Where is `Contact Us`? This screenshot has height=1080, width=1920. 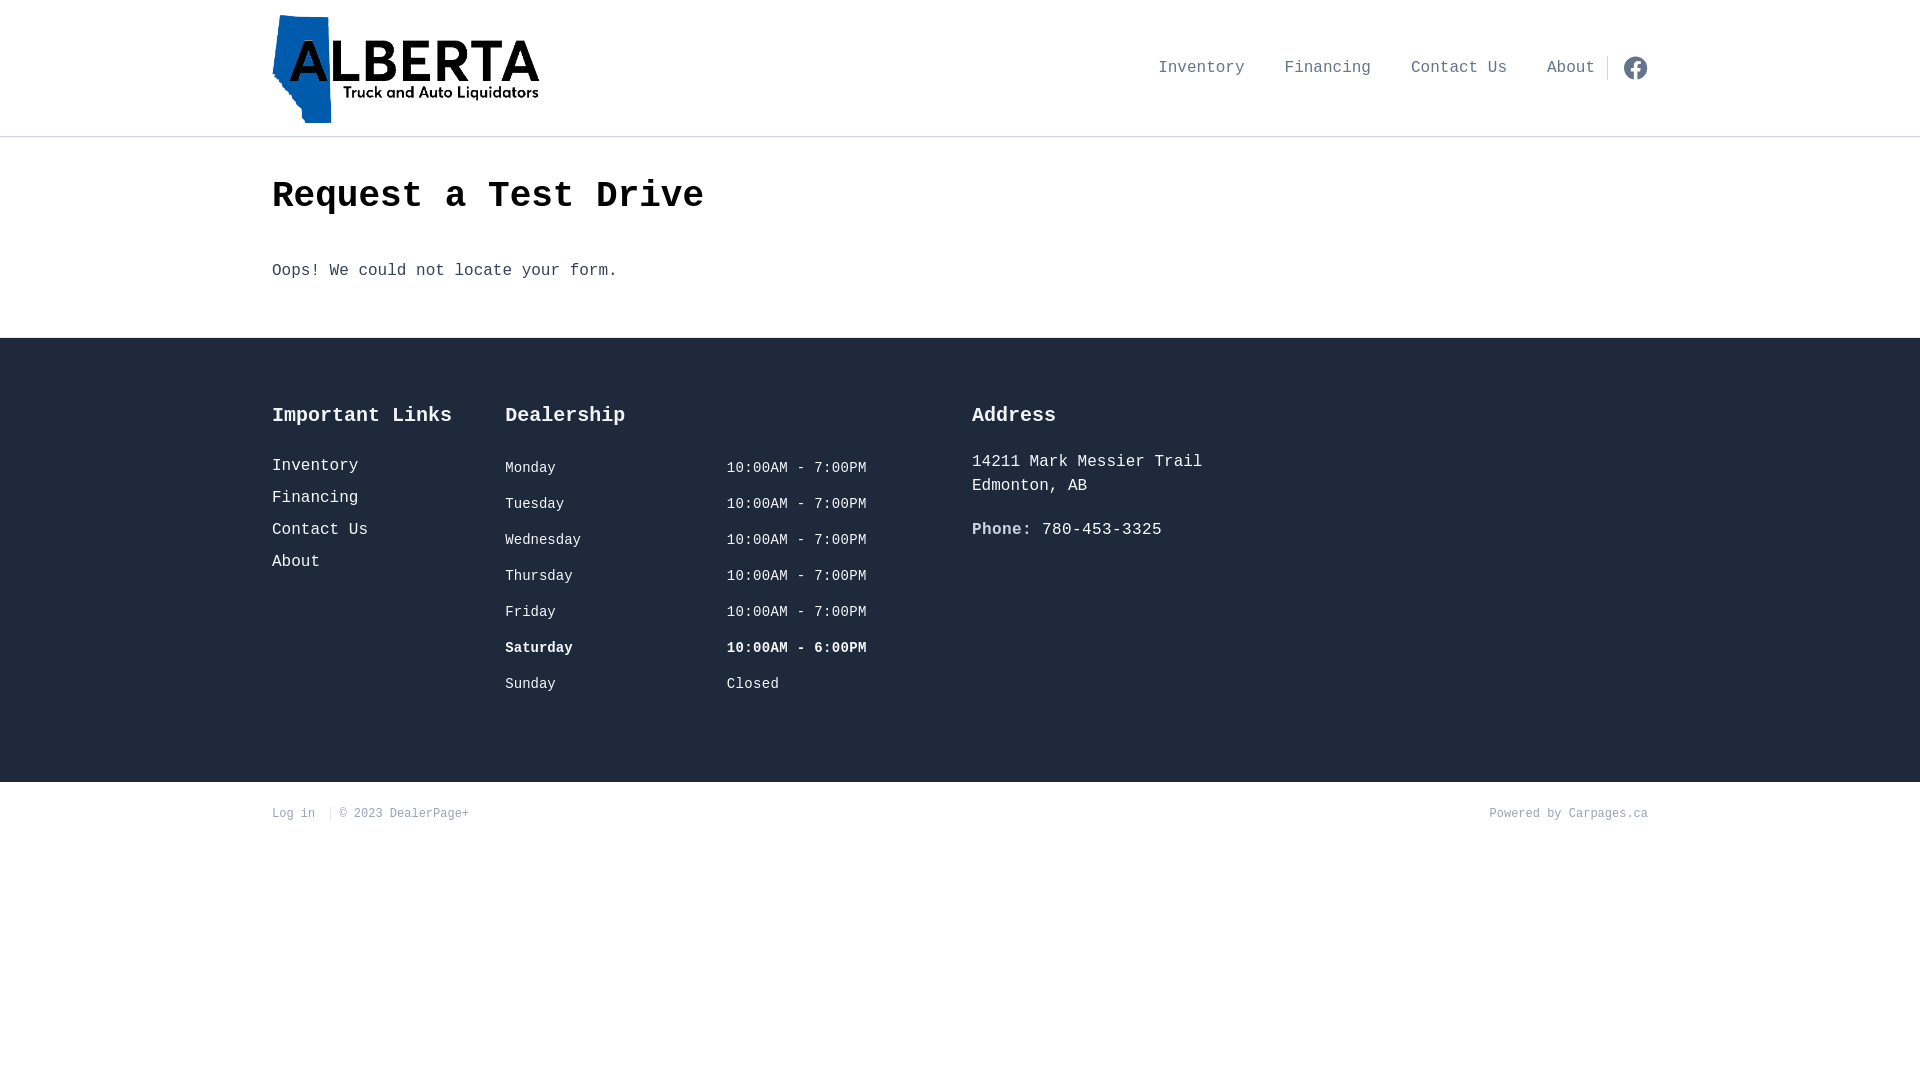
Contact Us is located at coordinates (320, 530).